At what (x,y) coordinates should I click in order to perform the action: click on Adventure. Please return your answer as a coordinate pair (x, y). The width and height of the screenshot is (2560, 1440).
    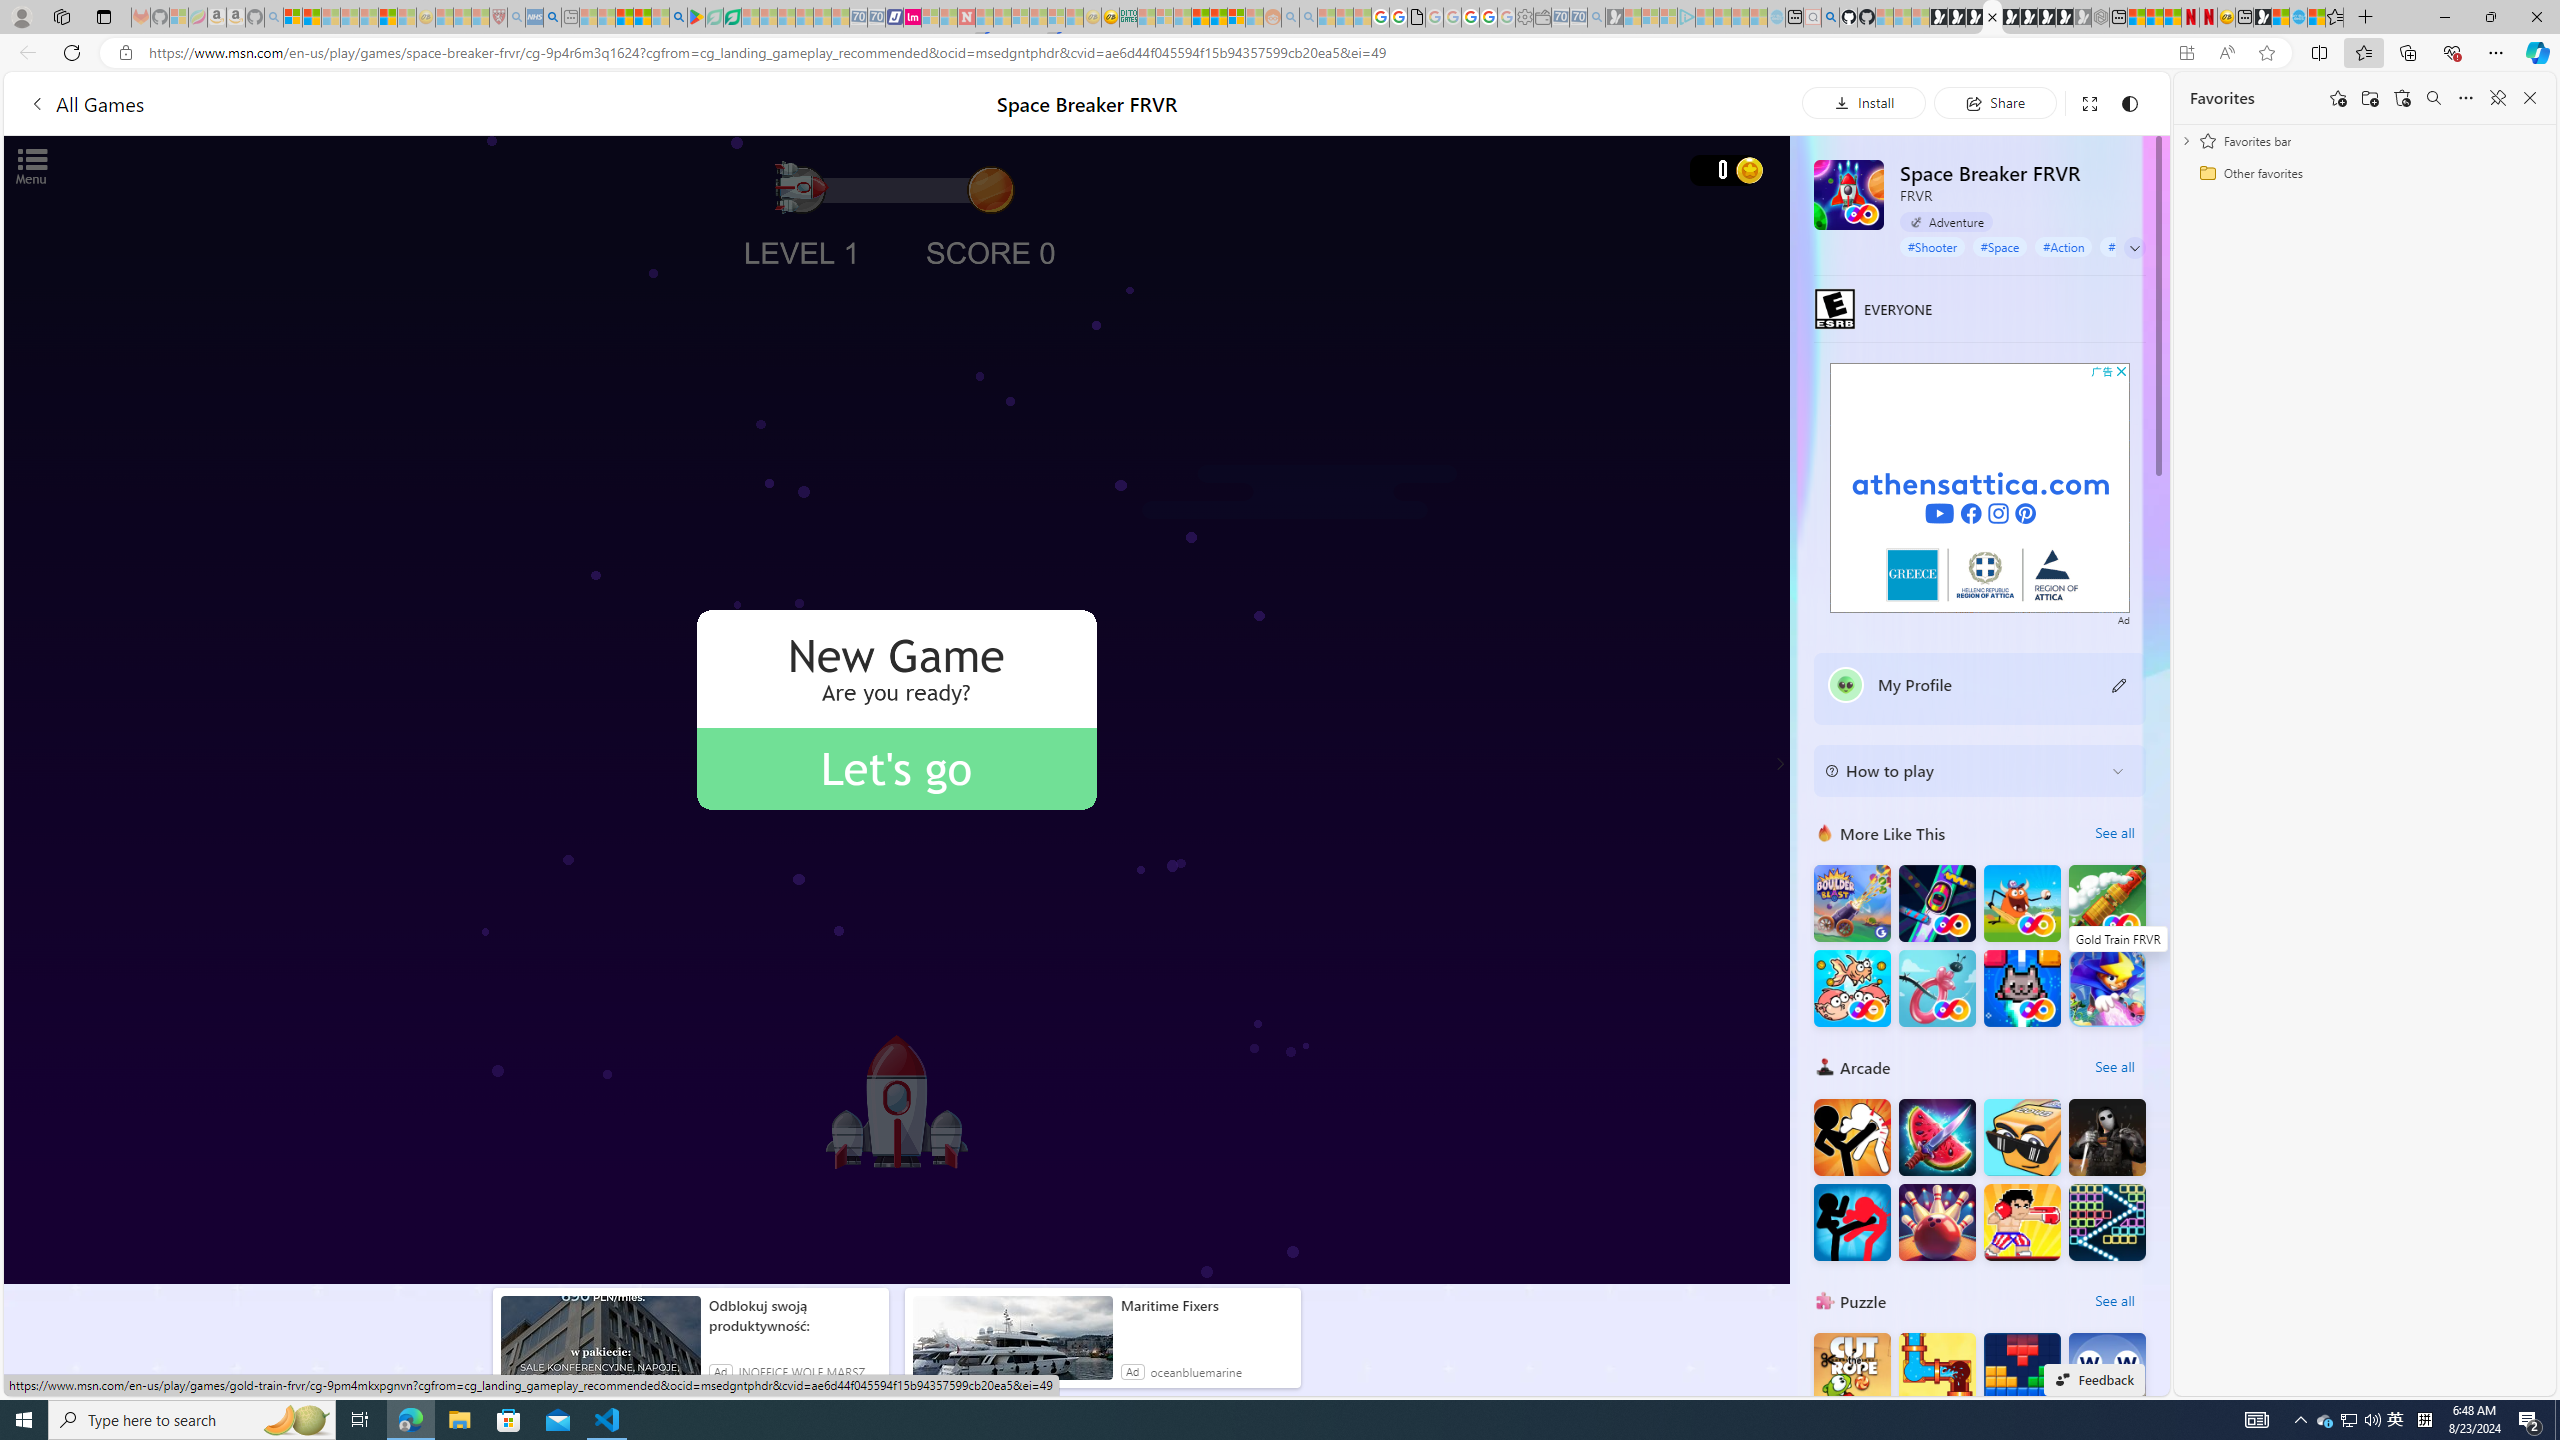
    Looking at the image, I should click on (1946, 221).